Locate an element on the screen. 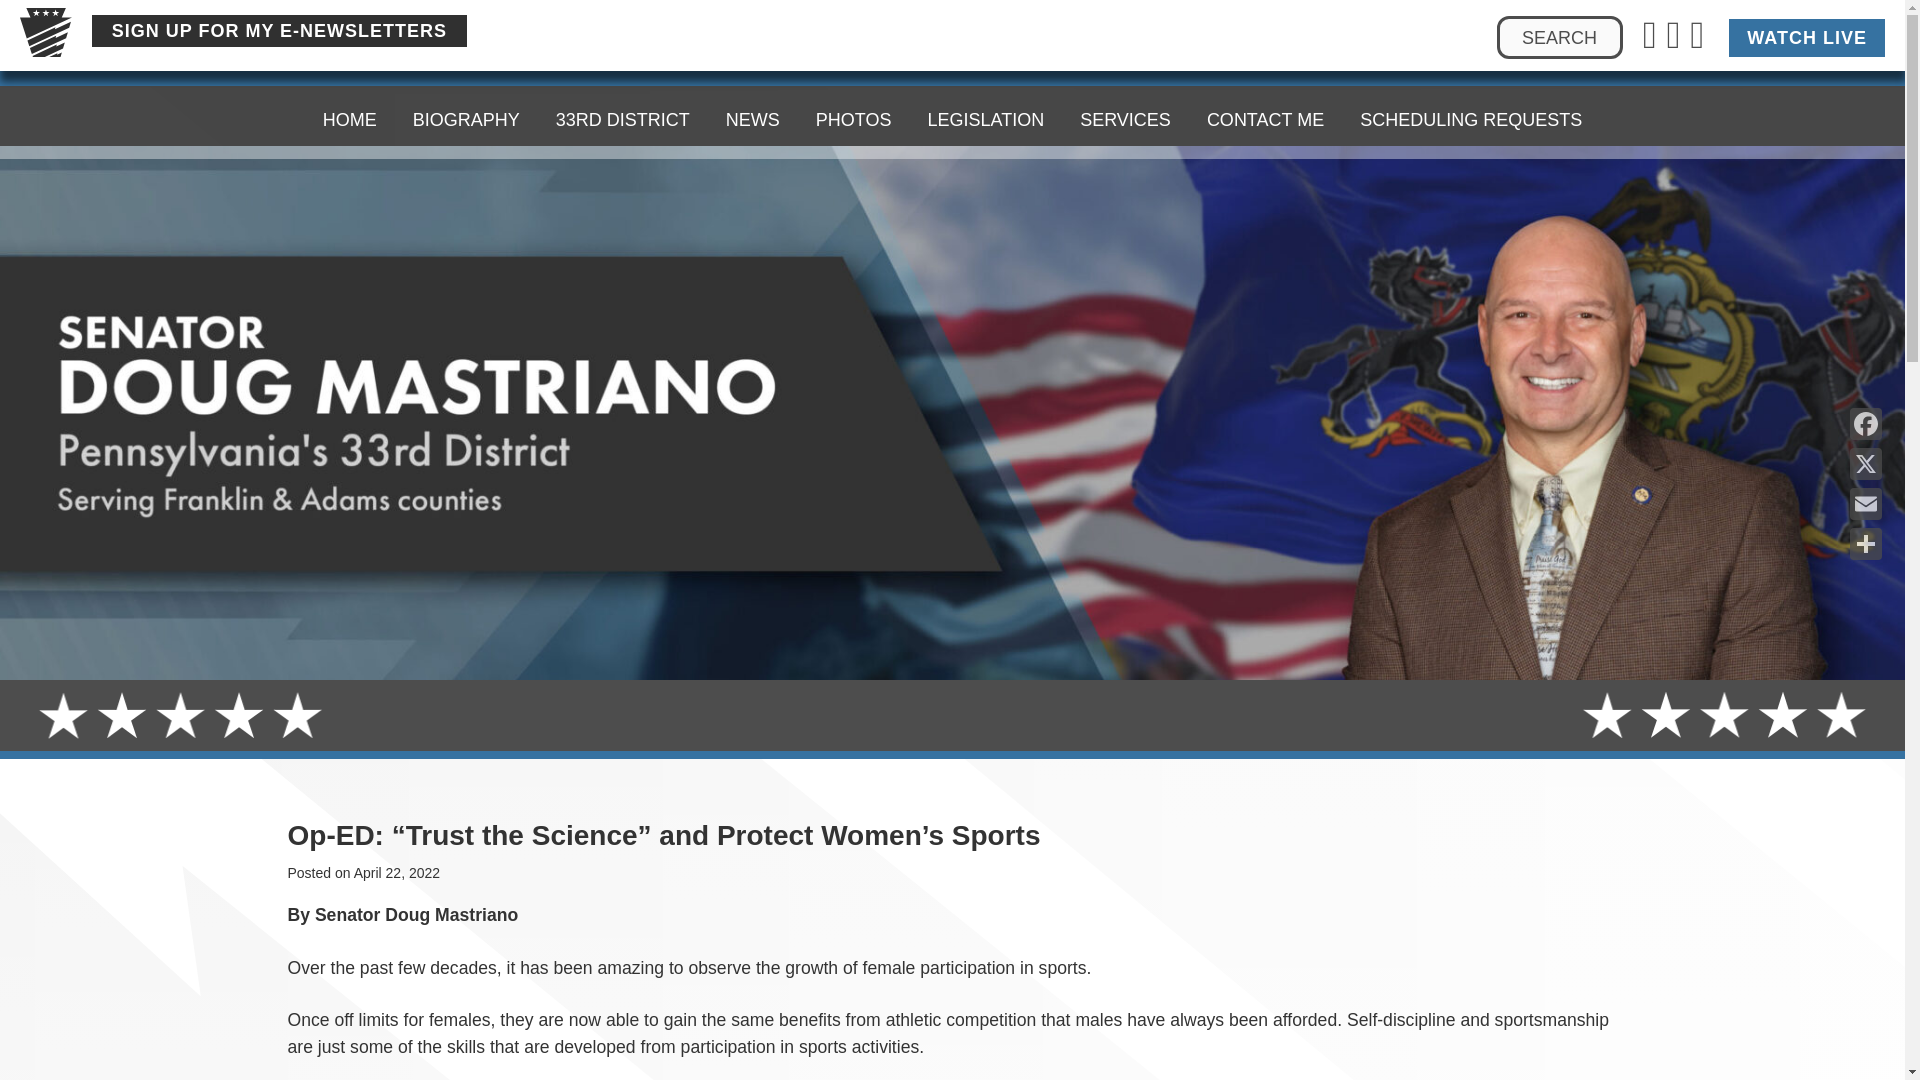 This screenshot has height=1080, width=1920. Biography is located at coordinates (466, 116).